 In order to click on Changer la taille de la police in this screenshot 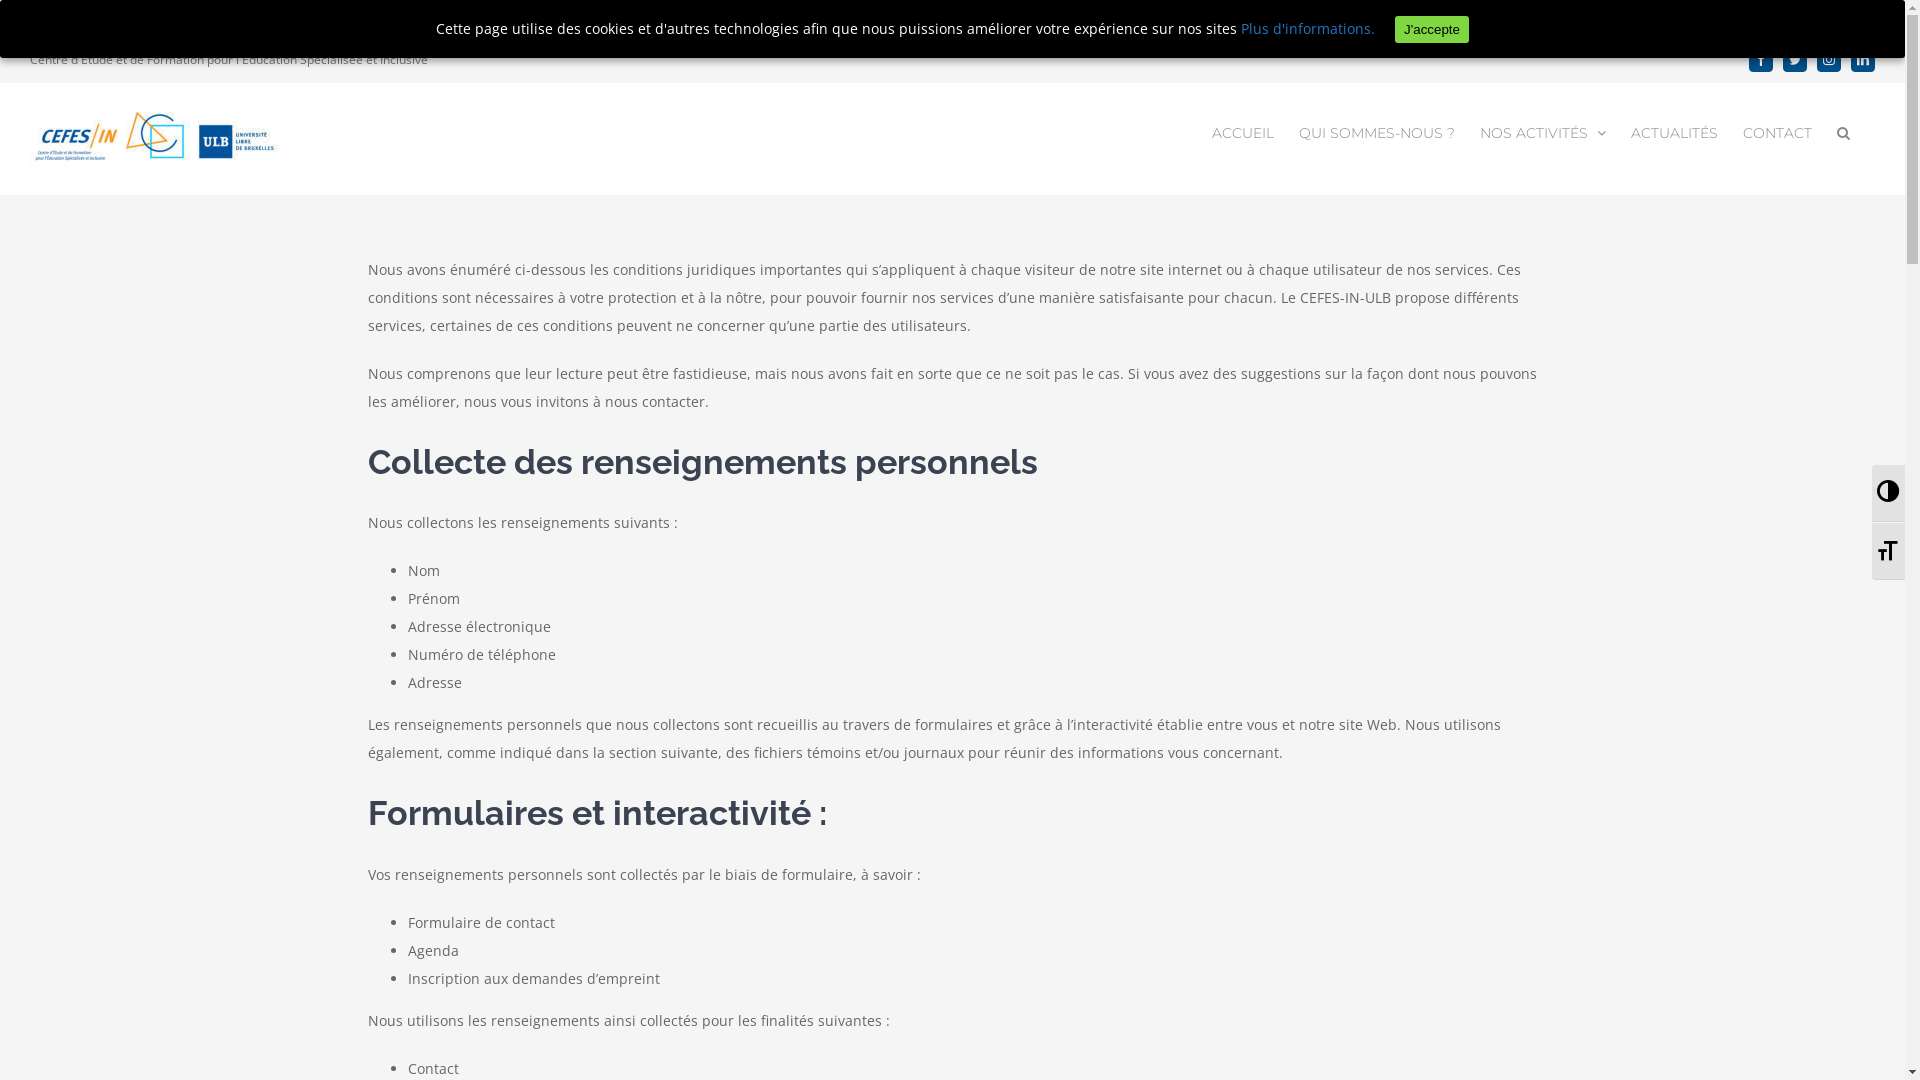, I will do `click(1888, 551)`.